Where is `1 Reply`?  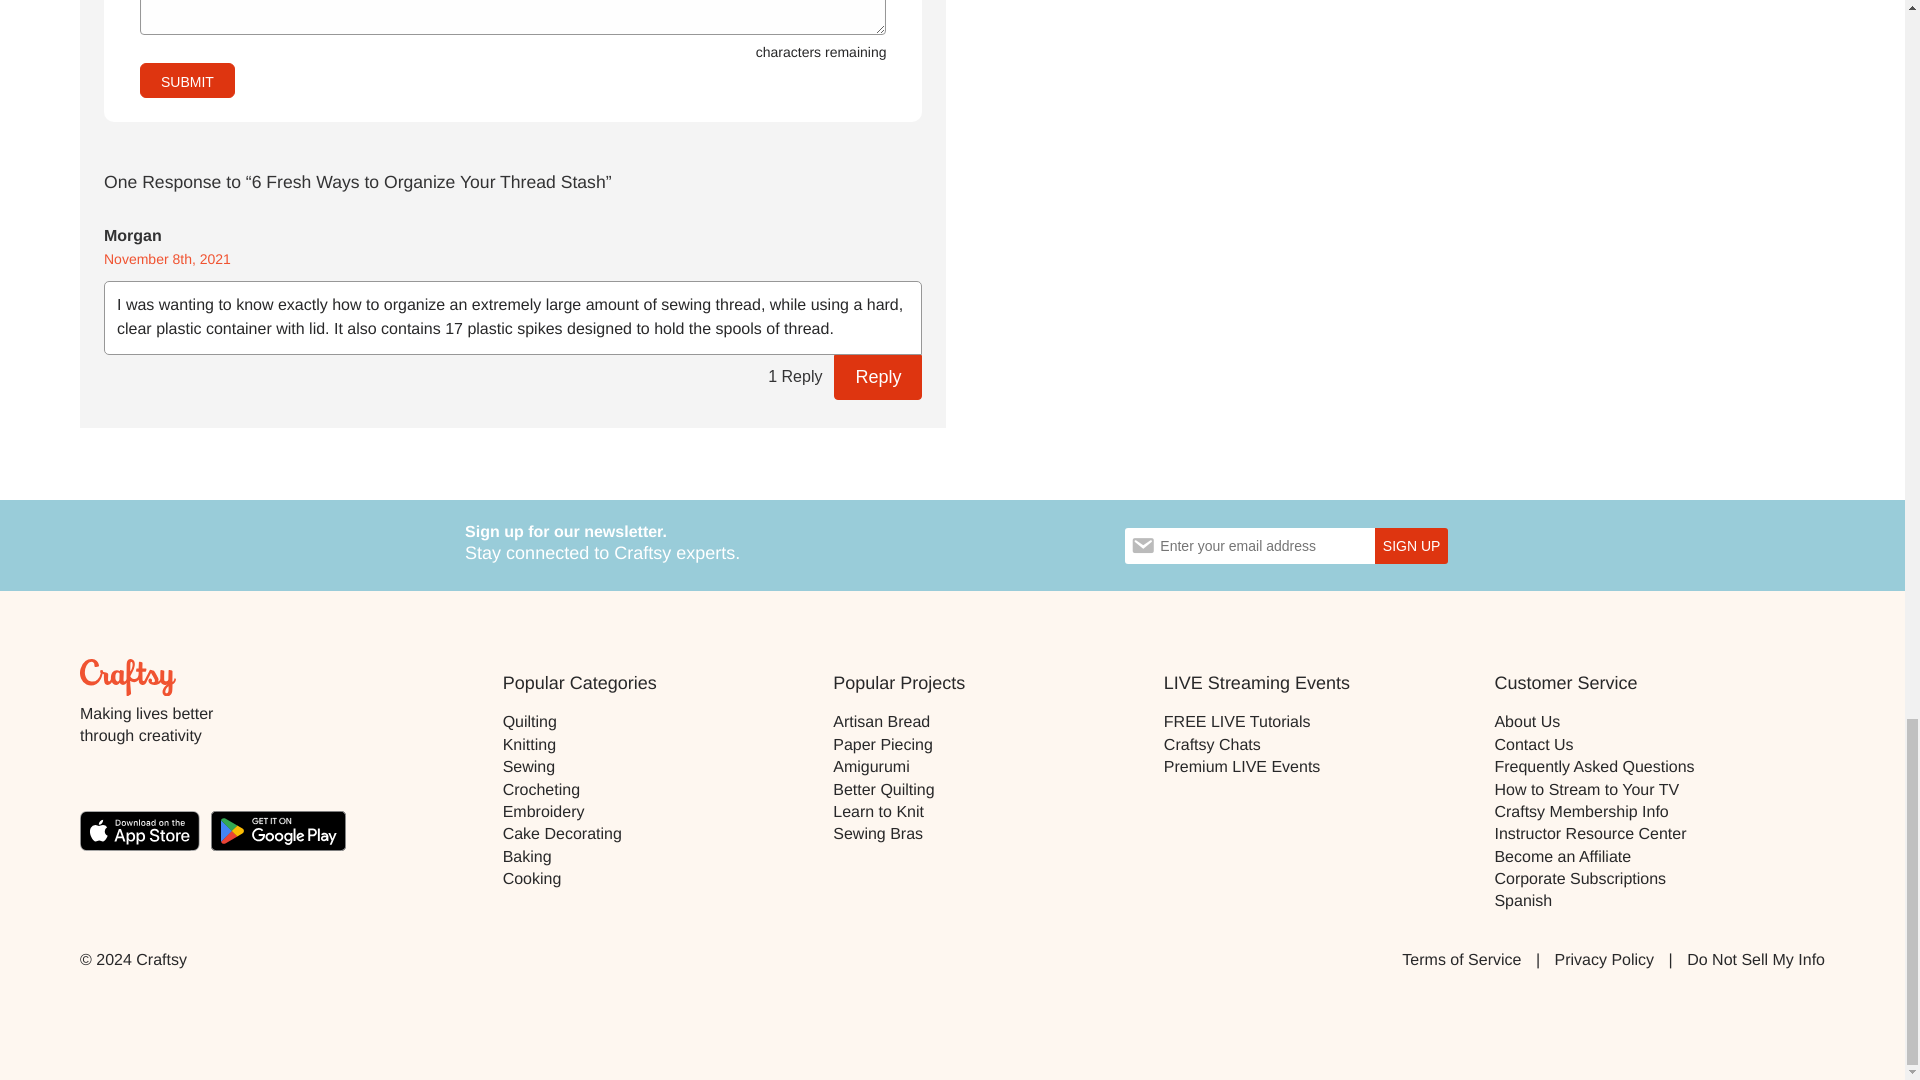 1 Reply is located at coordinates (794, 377).